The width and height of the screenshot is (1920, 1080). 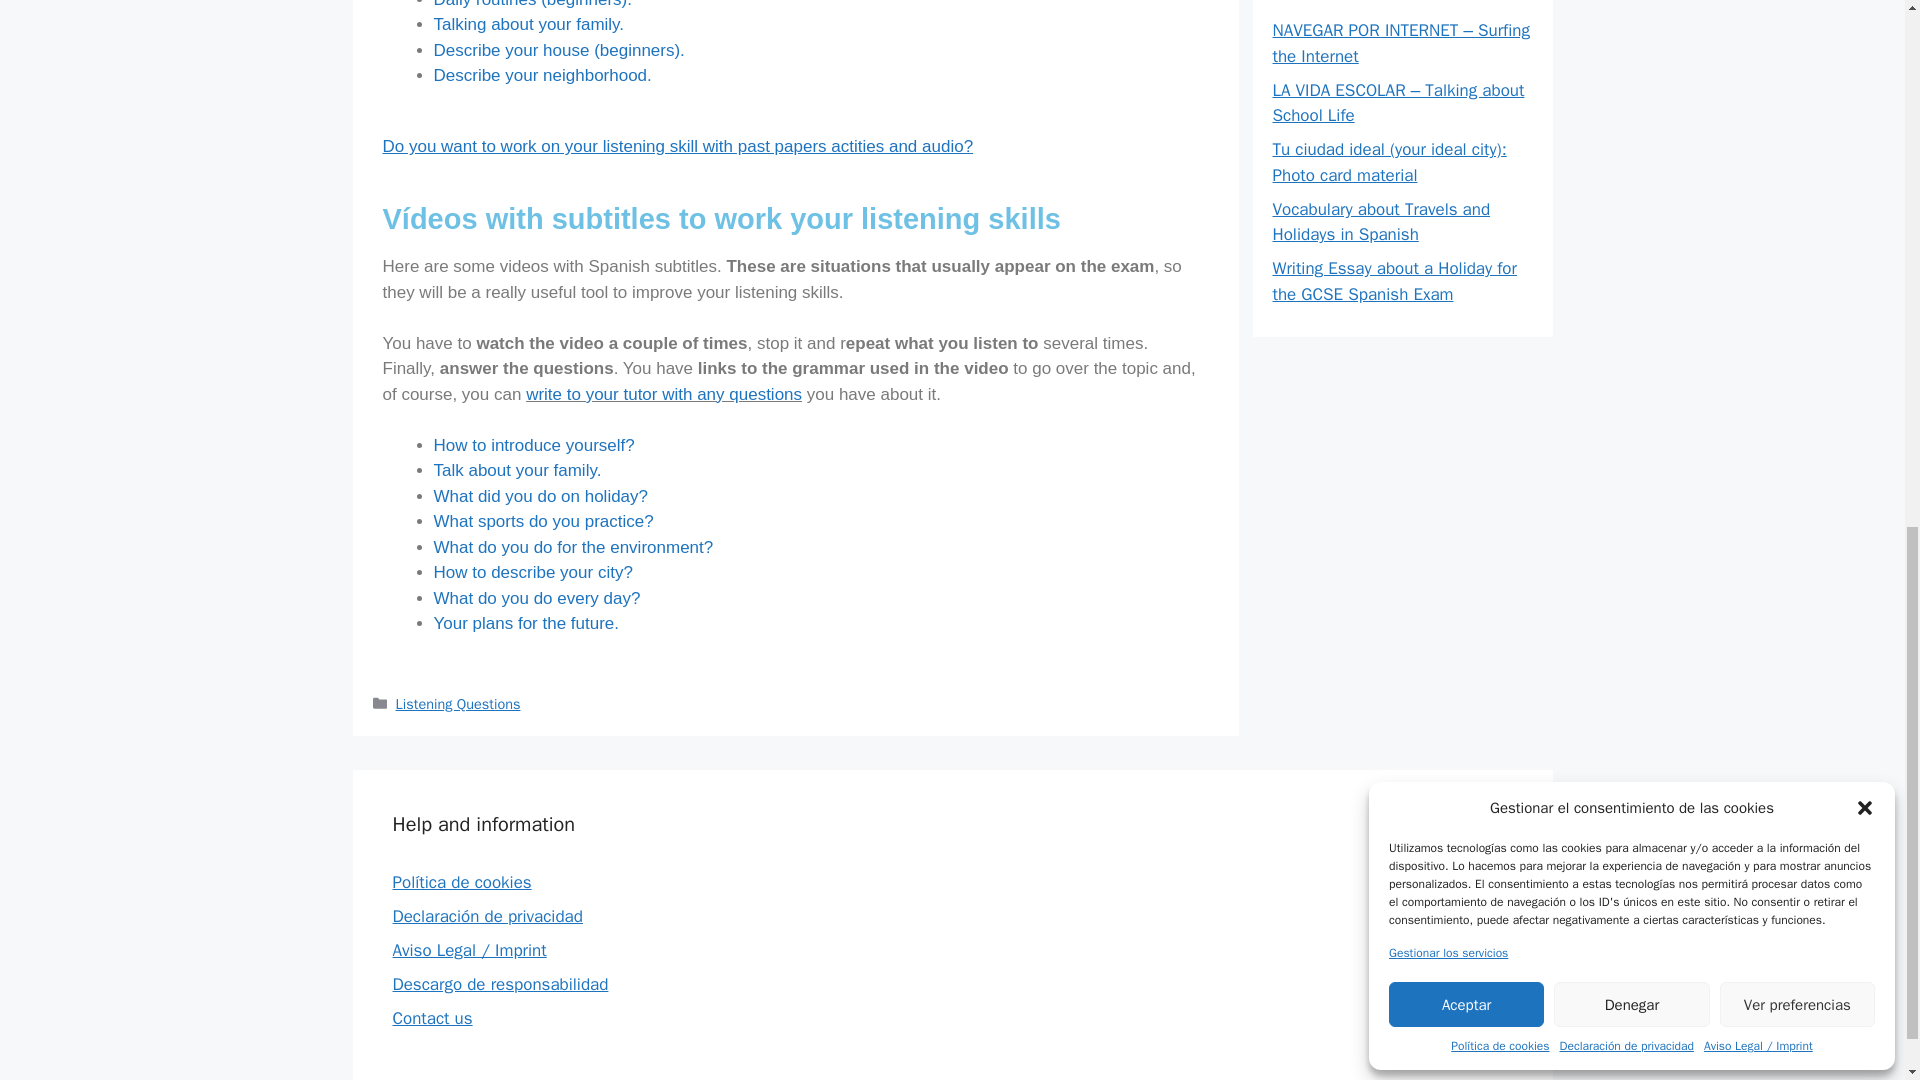 What do you see at coordinates (534, 445) in the screenshot?
I see `How to introduce yourself?` at bounding box center [534, 445].